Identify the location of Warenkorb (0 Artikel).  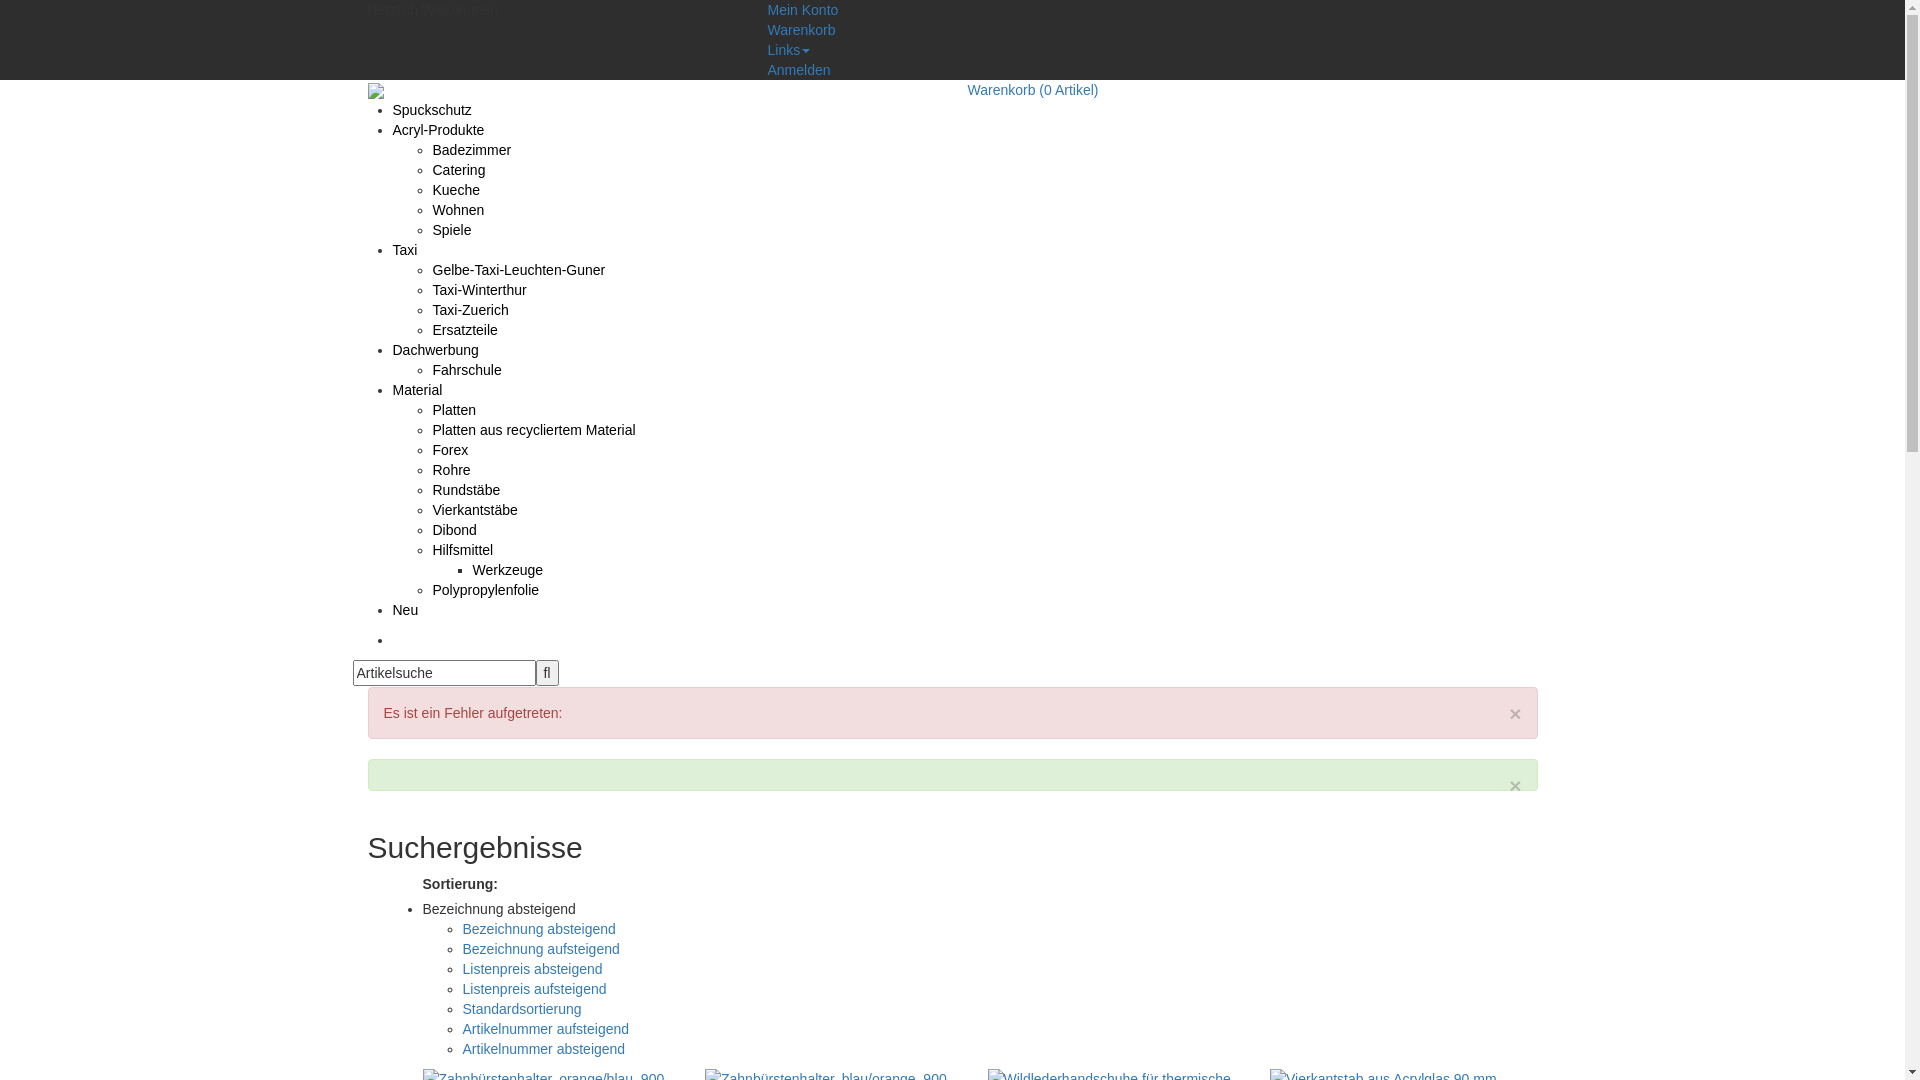
(1034, 90).